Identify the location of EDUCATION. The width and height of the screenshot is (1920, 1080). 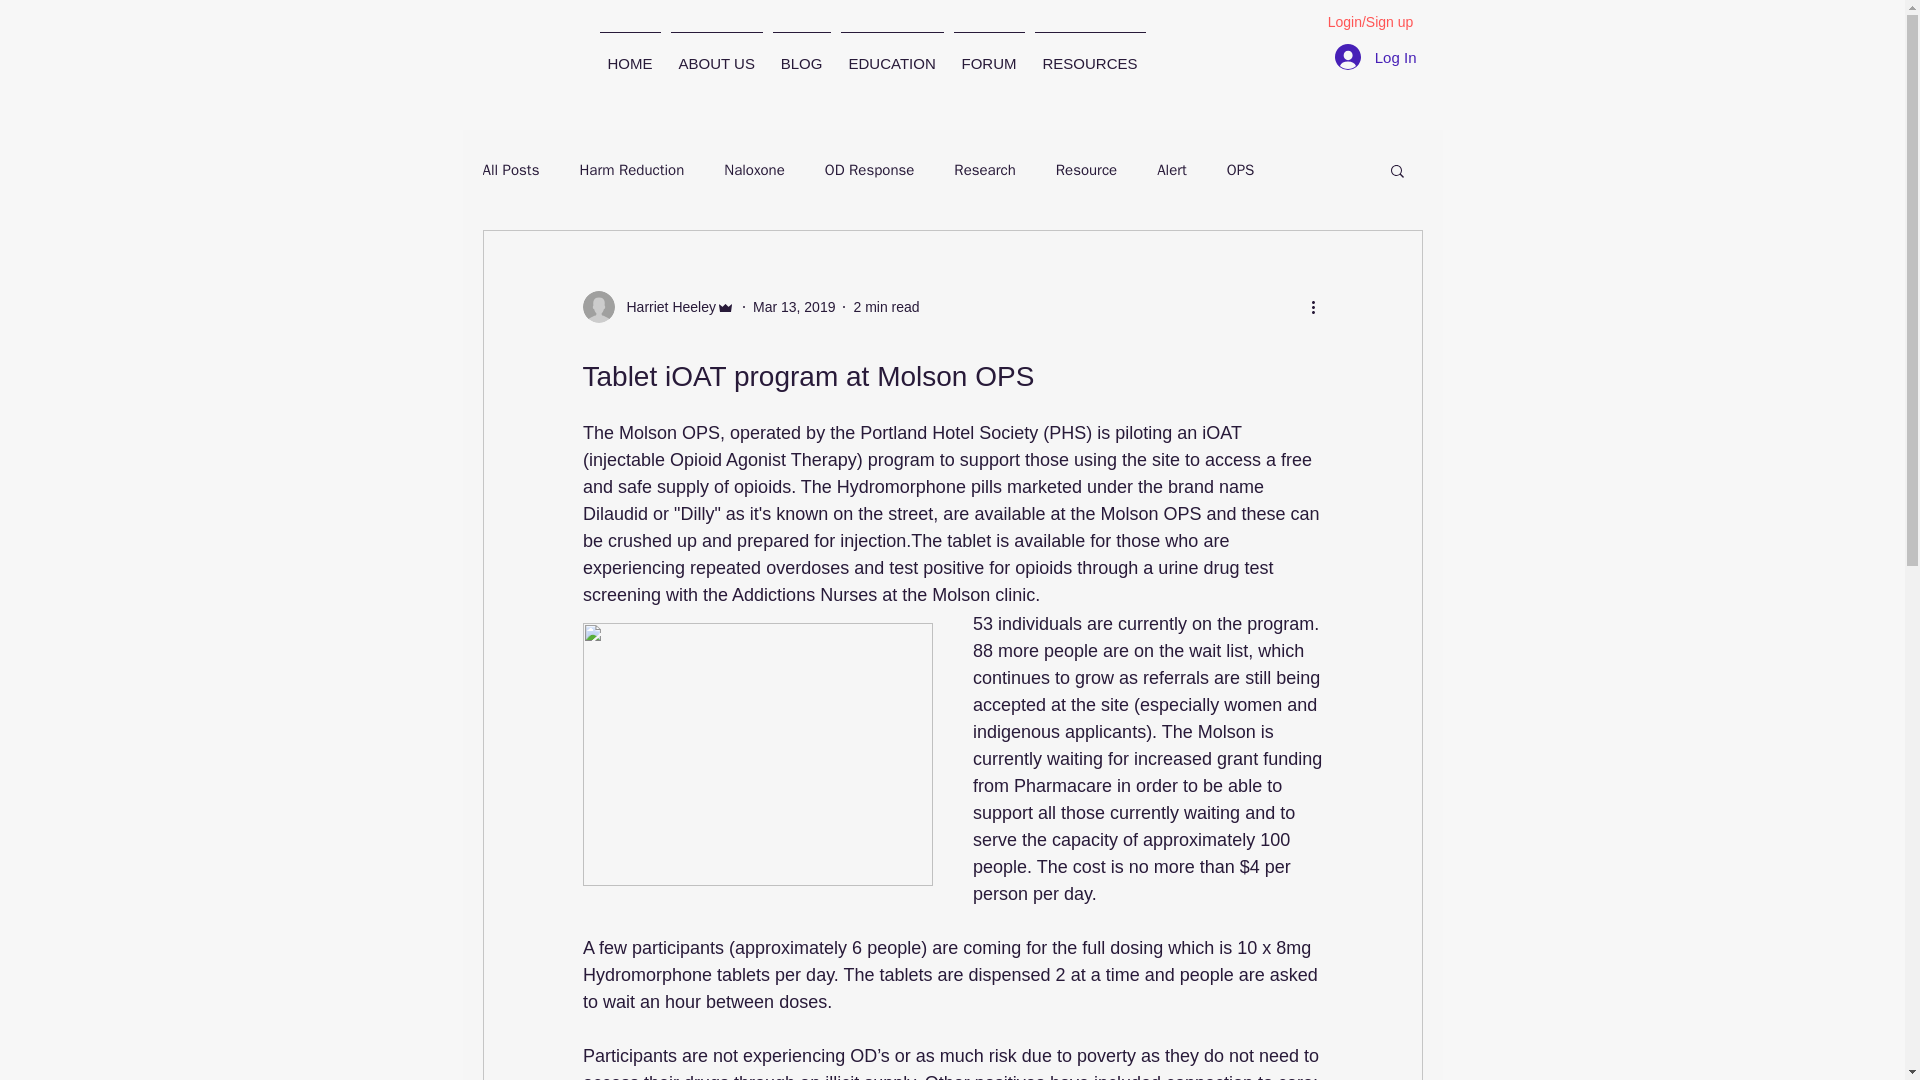
(892, 54).